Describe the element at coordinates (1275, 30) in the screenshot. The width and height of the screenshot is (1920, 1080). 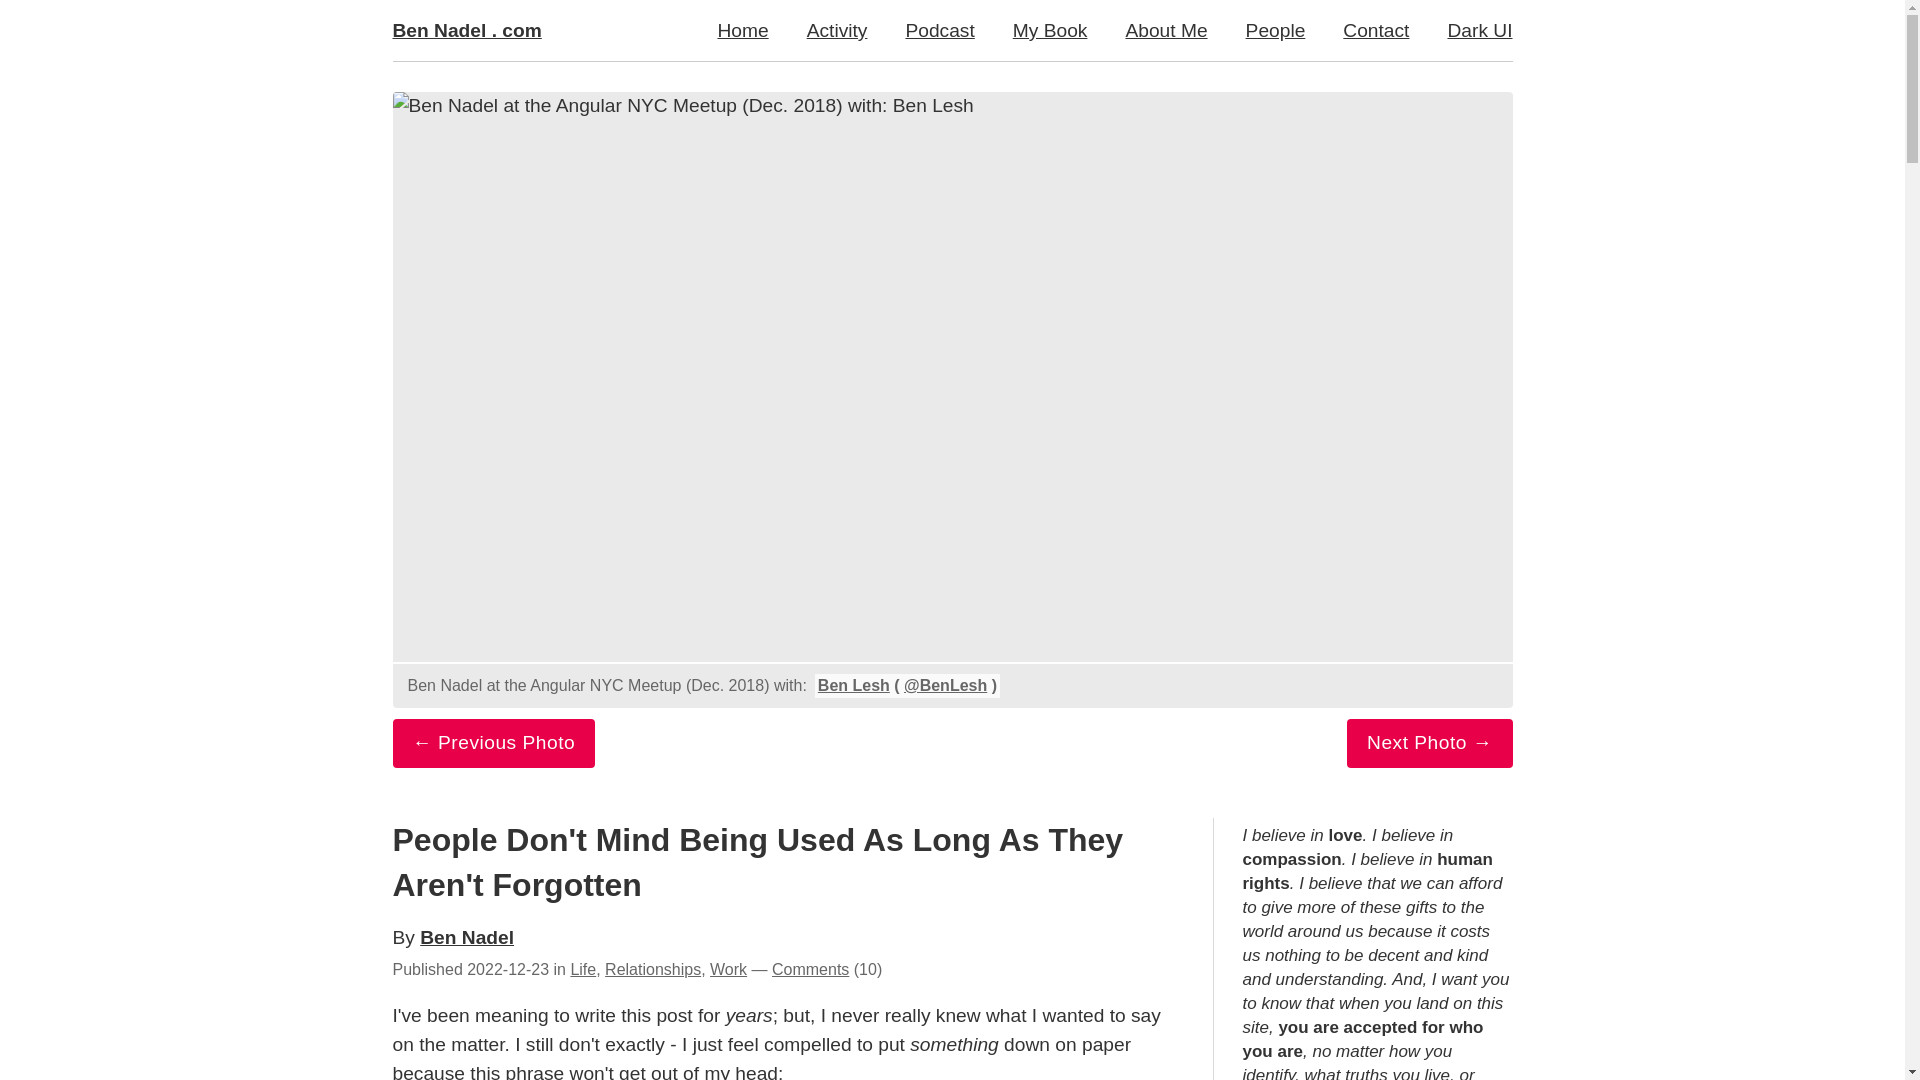
I see `People` at that location.